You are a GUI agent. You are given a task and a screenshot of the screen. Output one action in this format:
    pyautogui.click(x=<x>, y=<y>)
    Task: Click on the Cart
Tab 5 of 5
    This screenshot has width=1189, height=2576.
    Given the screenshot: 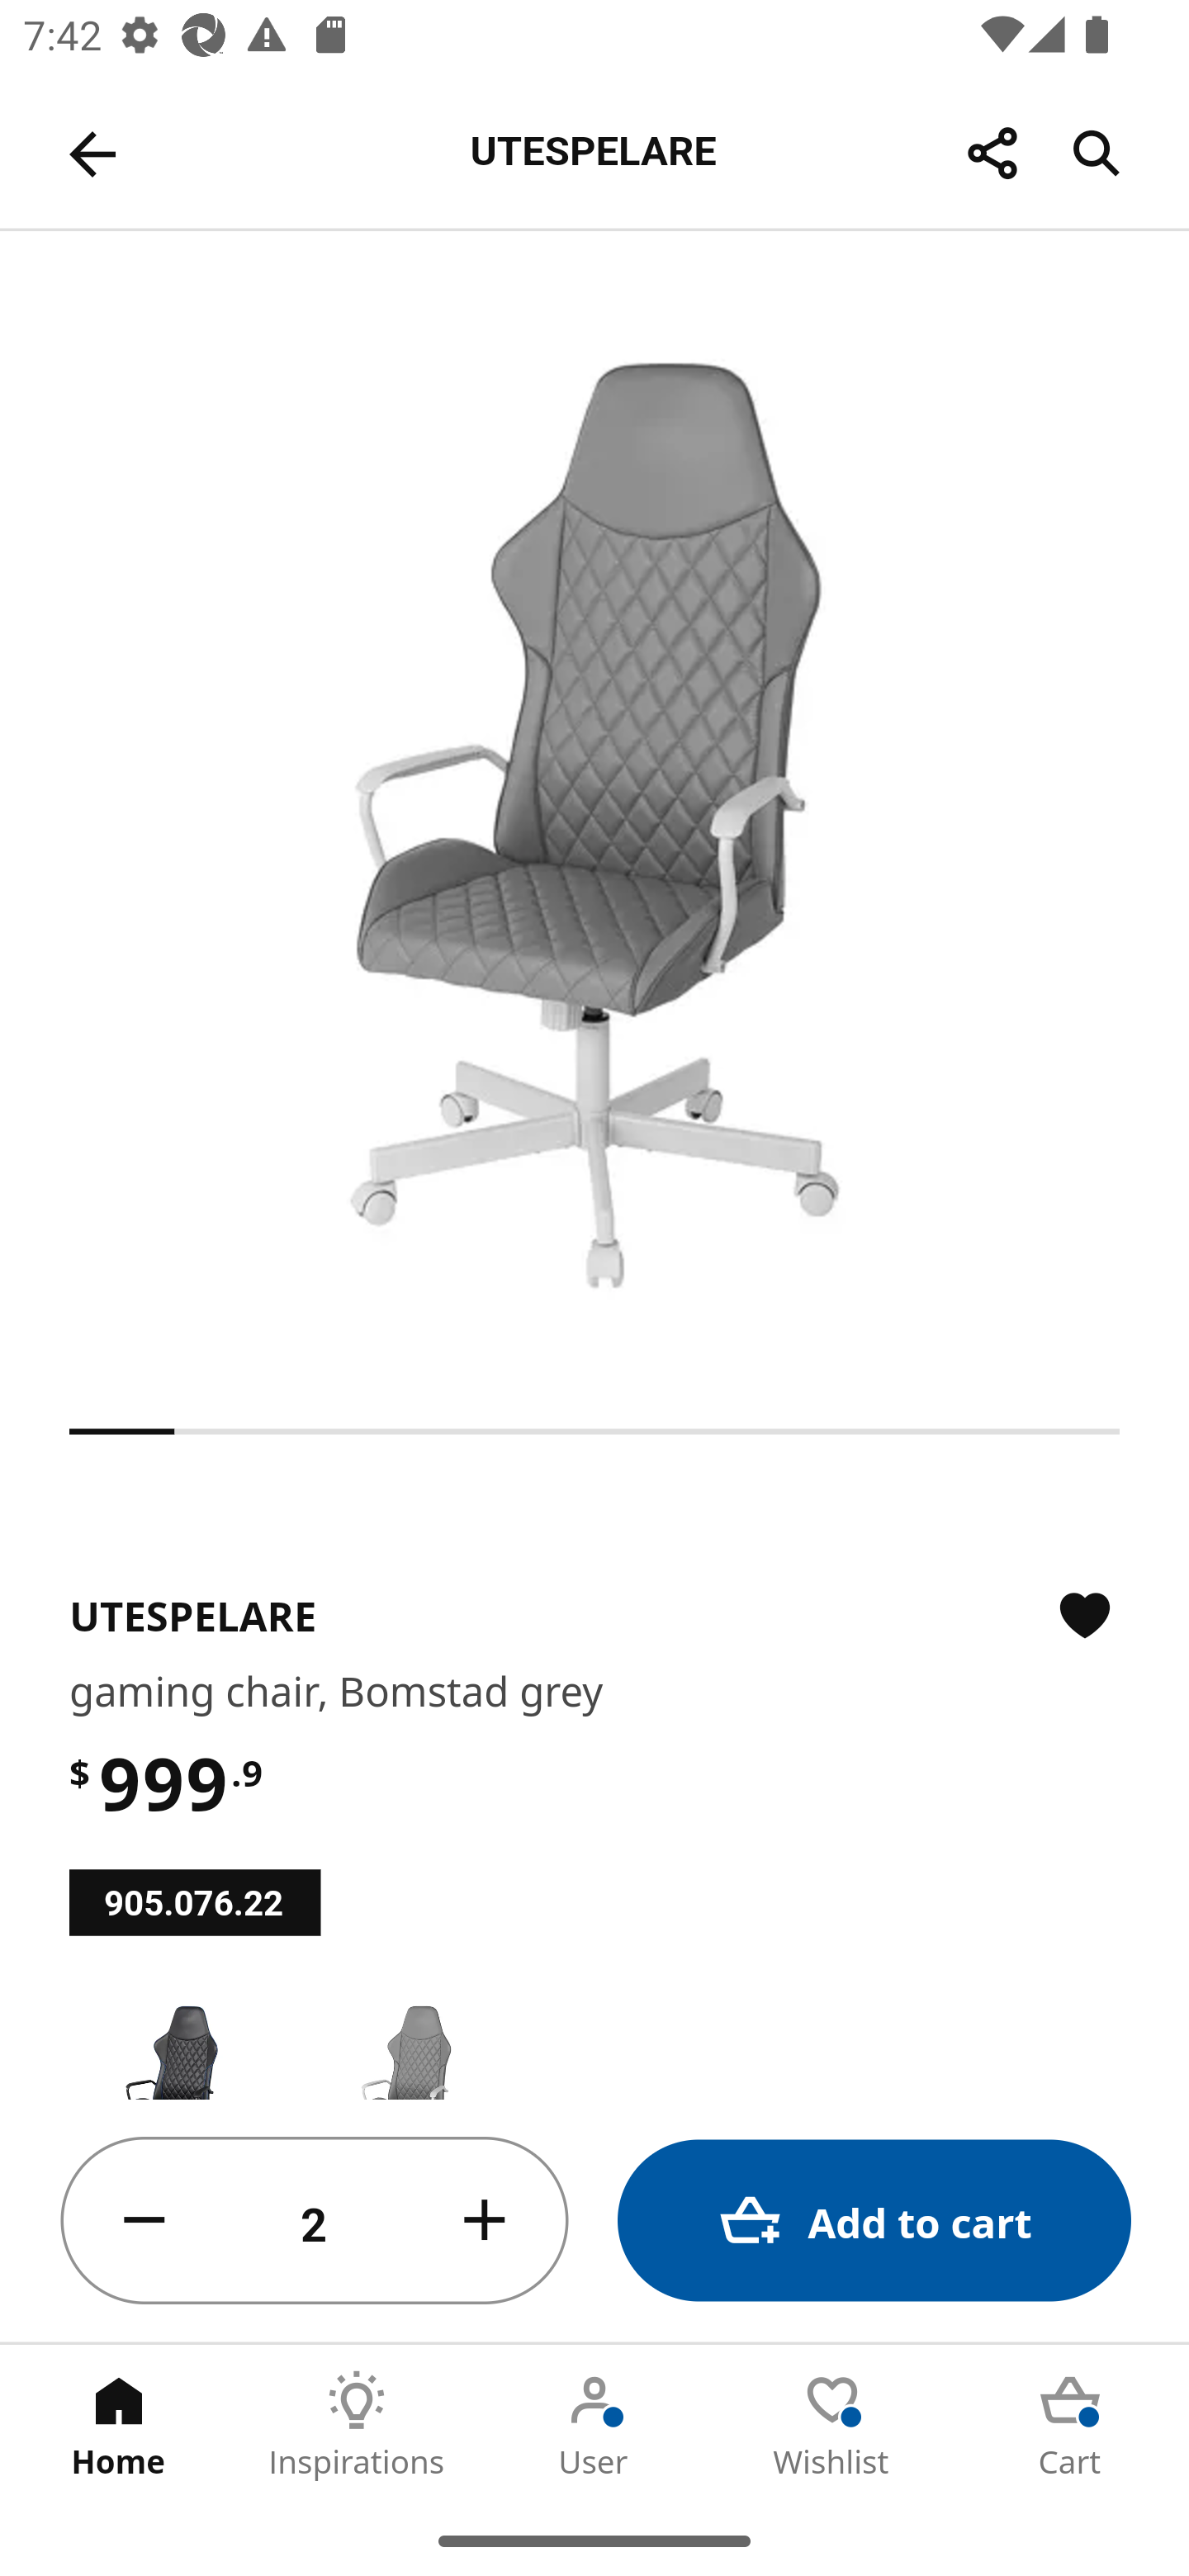 What is the action you would take?
    pyautogui.click(x=1070, y=2425)
    